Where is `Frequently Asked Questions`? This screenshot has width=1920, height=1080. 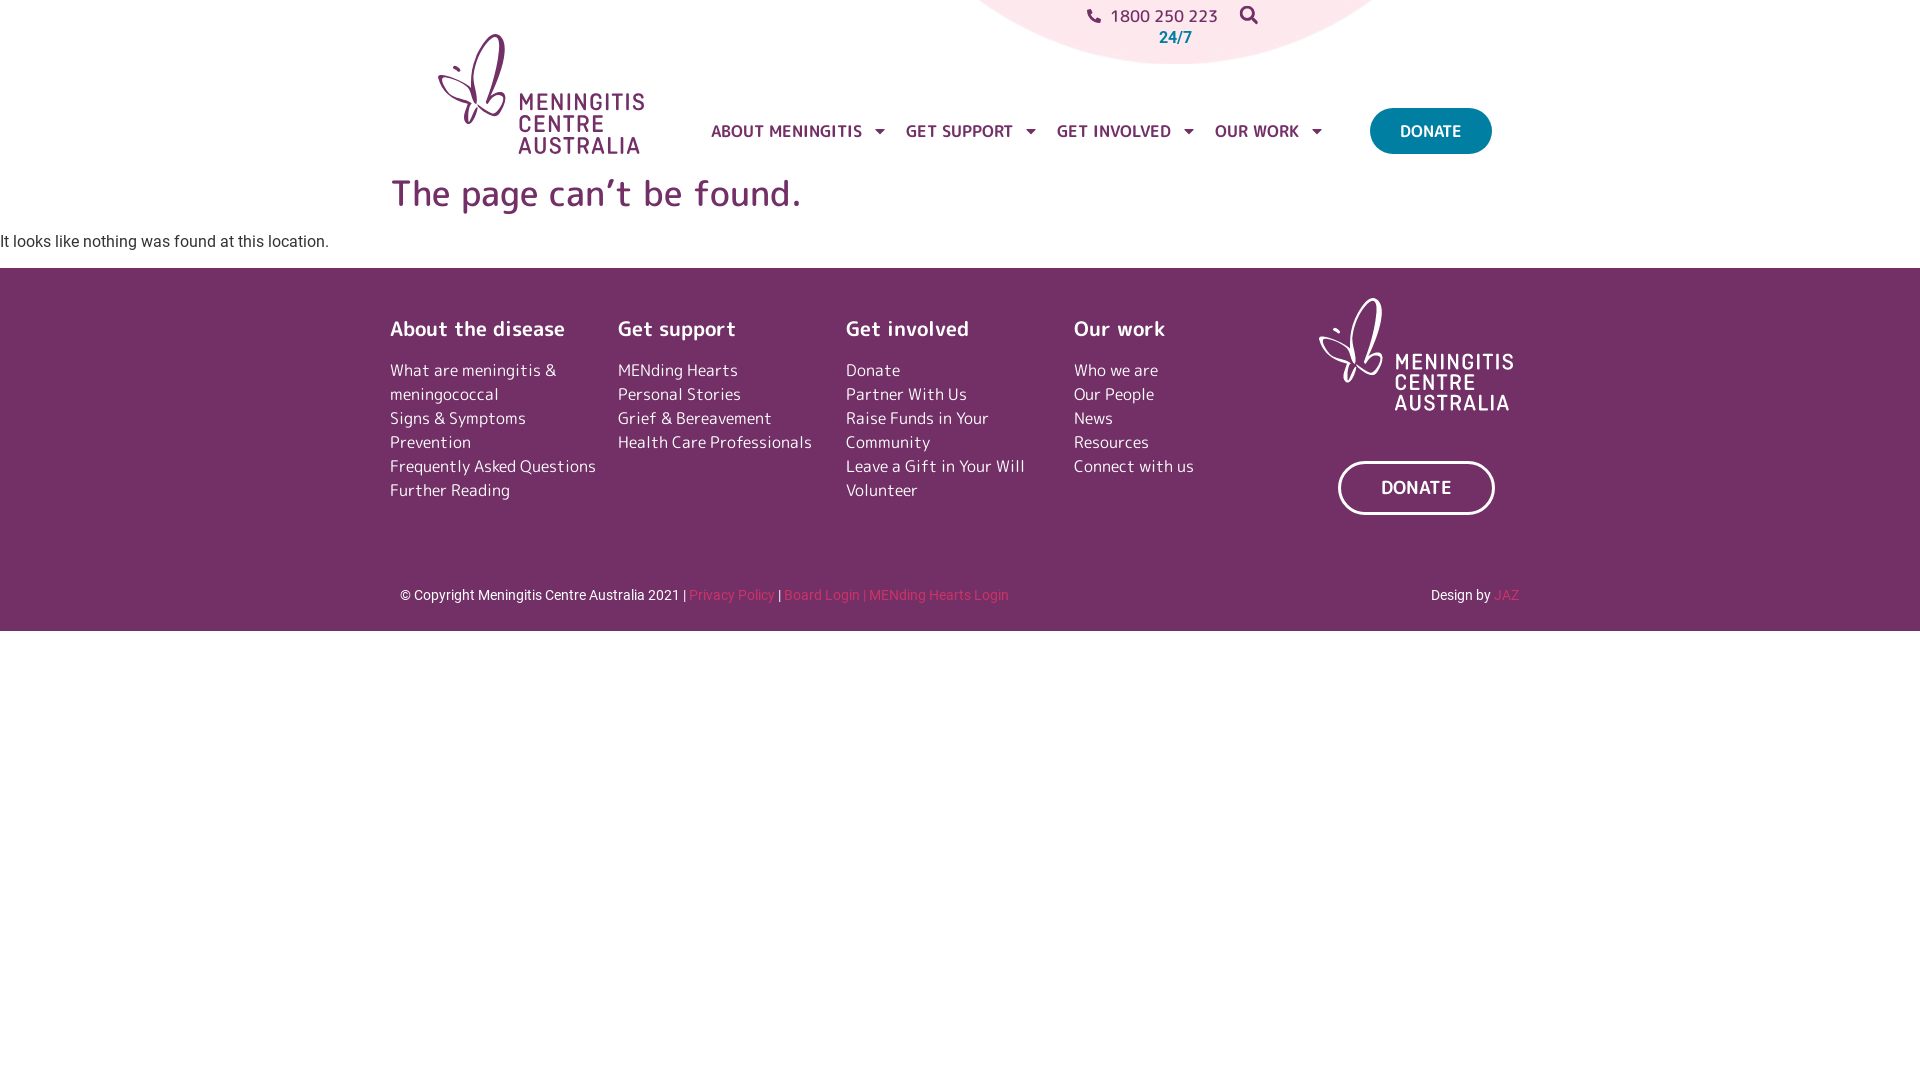
Frequently Asked Questions is located at coordinates (504, 466).